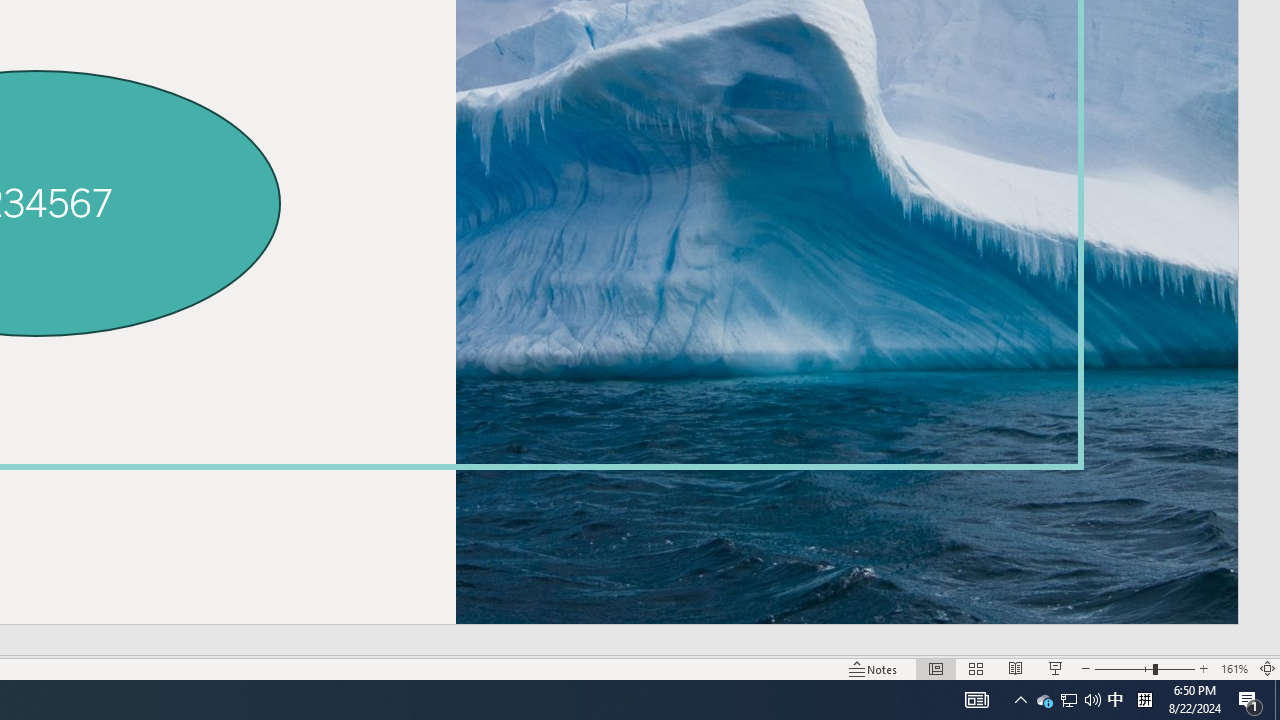 The height and width of the screenshot is (720, 1280). I want to click on Zoom 161%, so click(1234, 668).